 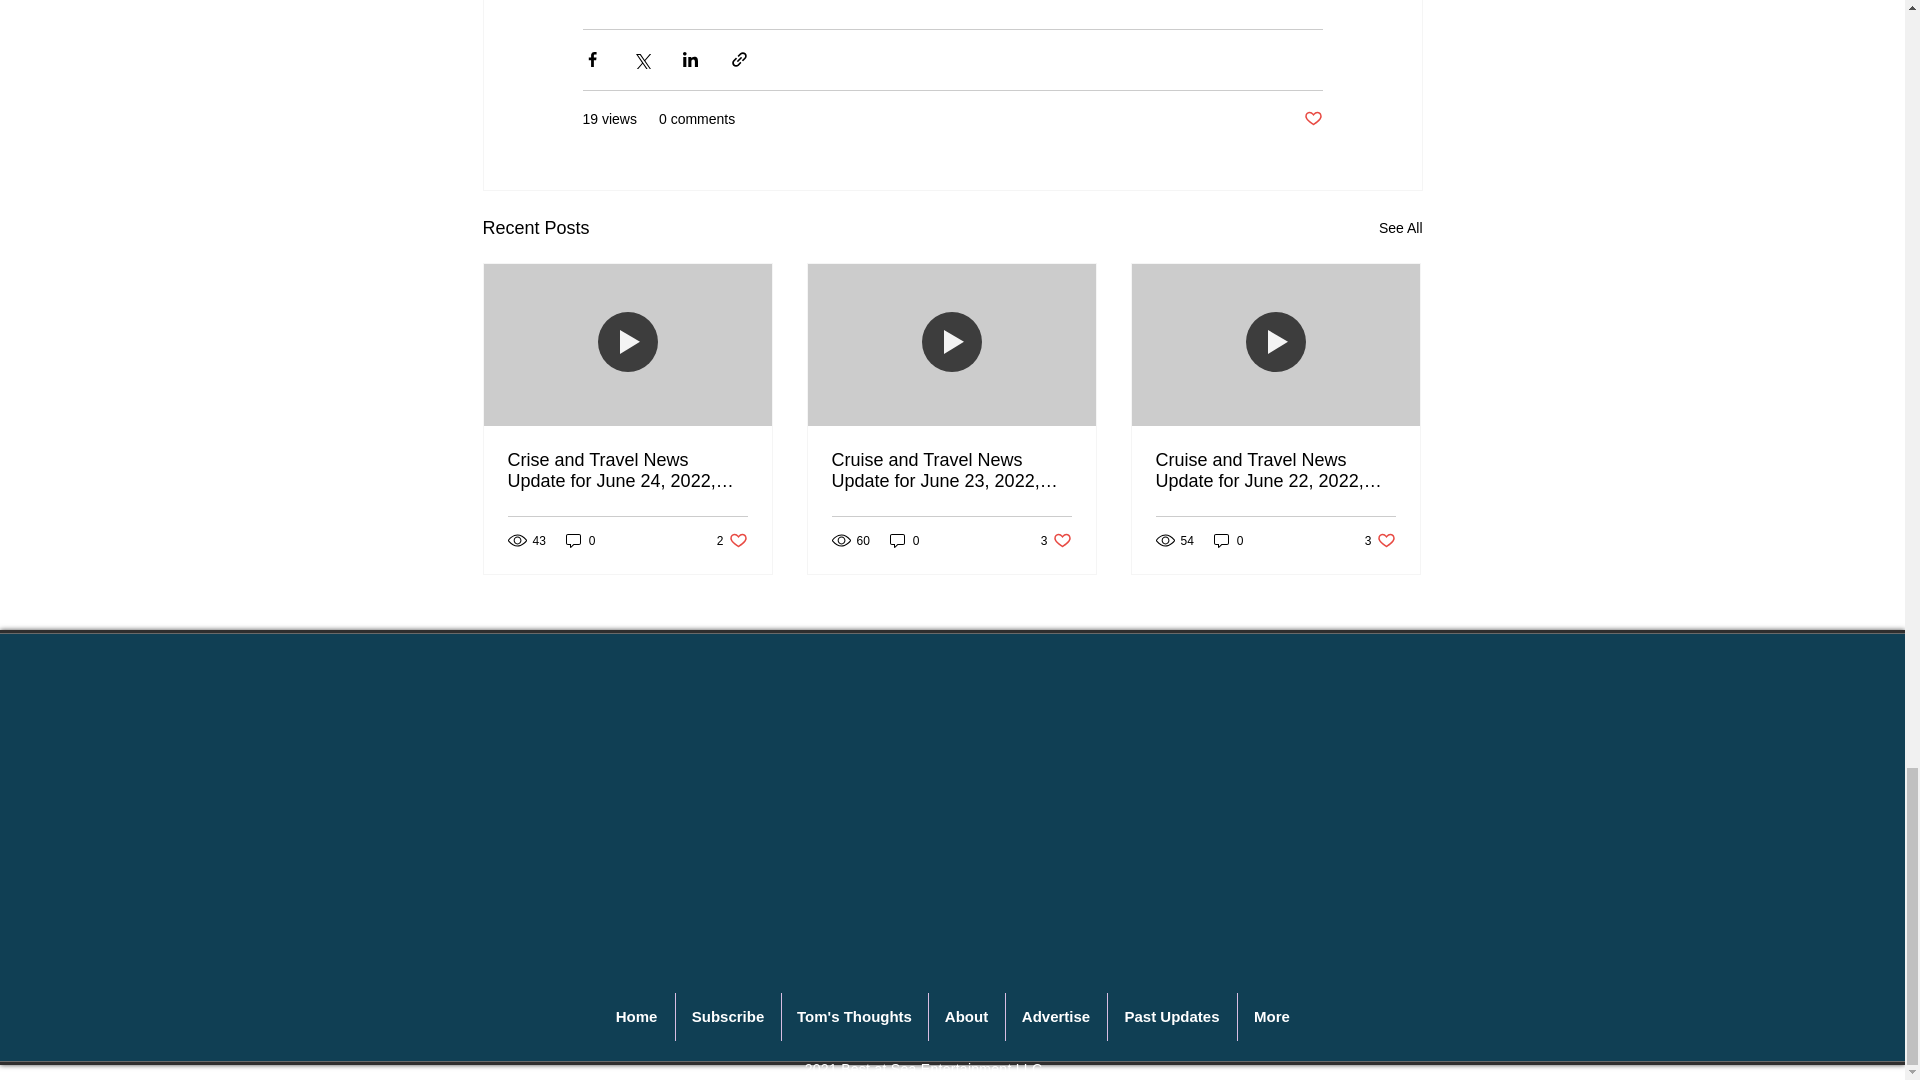 What do you see at coordinates (1056, 1016) in the screenshot?
I see `Post not marked as liked` at bounding box center [1056, 1016].